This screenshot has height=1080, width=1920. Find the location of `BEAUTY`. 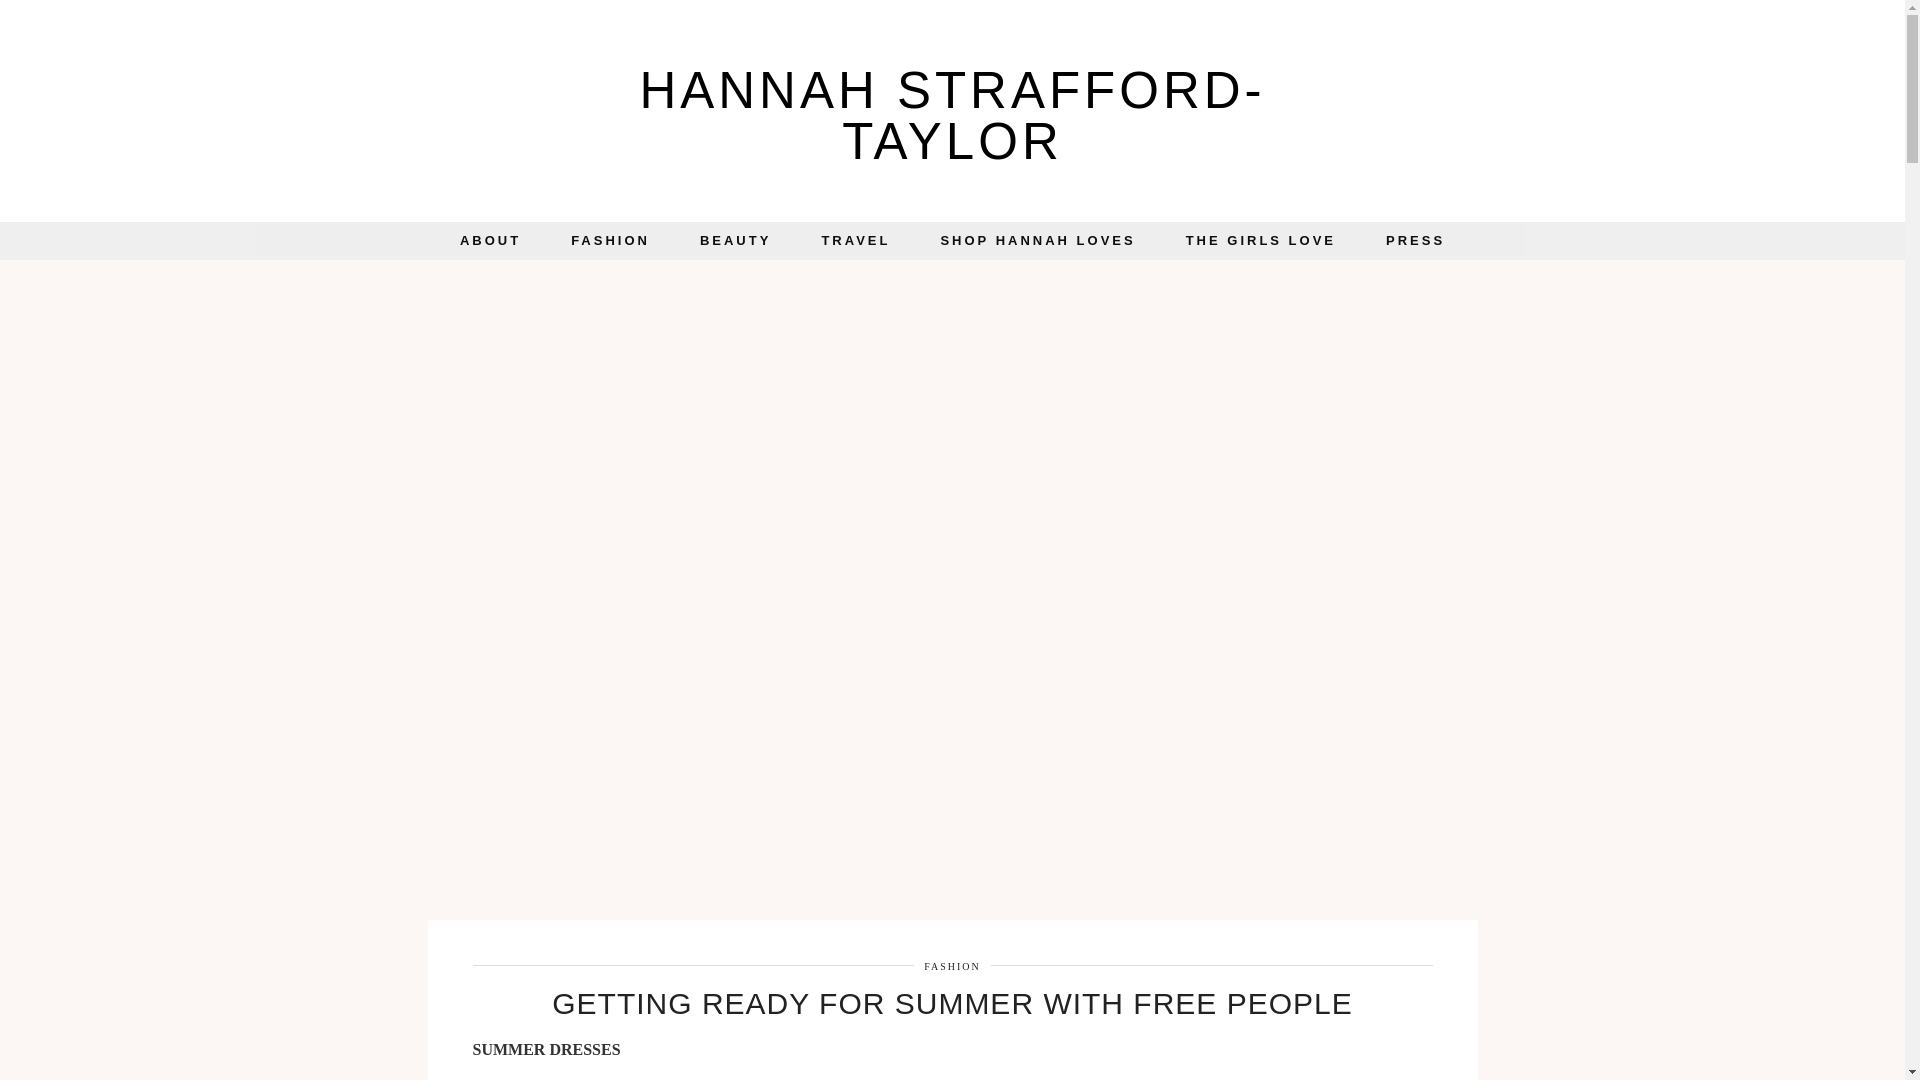

BEAUTY is located at coordinates (736, 241).